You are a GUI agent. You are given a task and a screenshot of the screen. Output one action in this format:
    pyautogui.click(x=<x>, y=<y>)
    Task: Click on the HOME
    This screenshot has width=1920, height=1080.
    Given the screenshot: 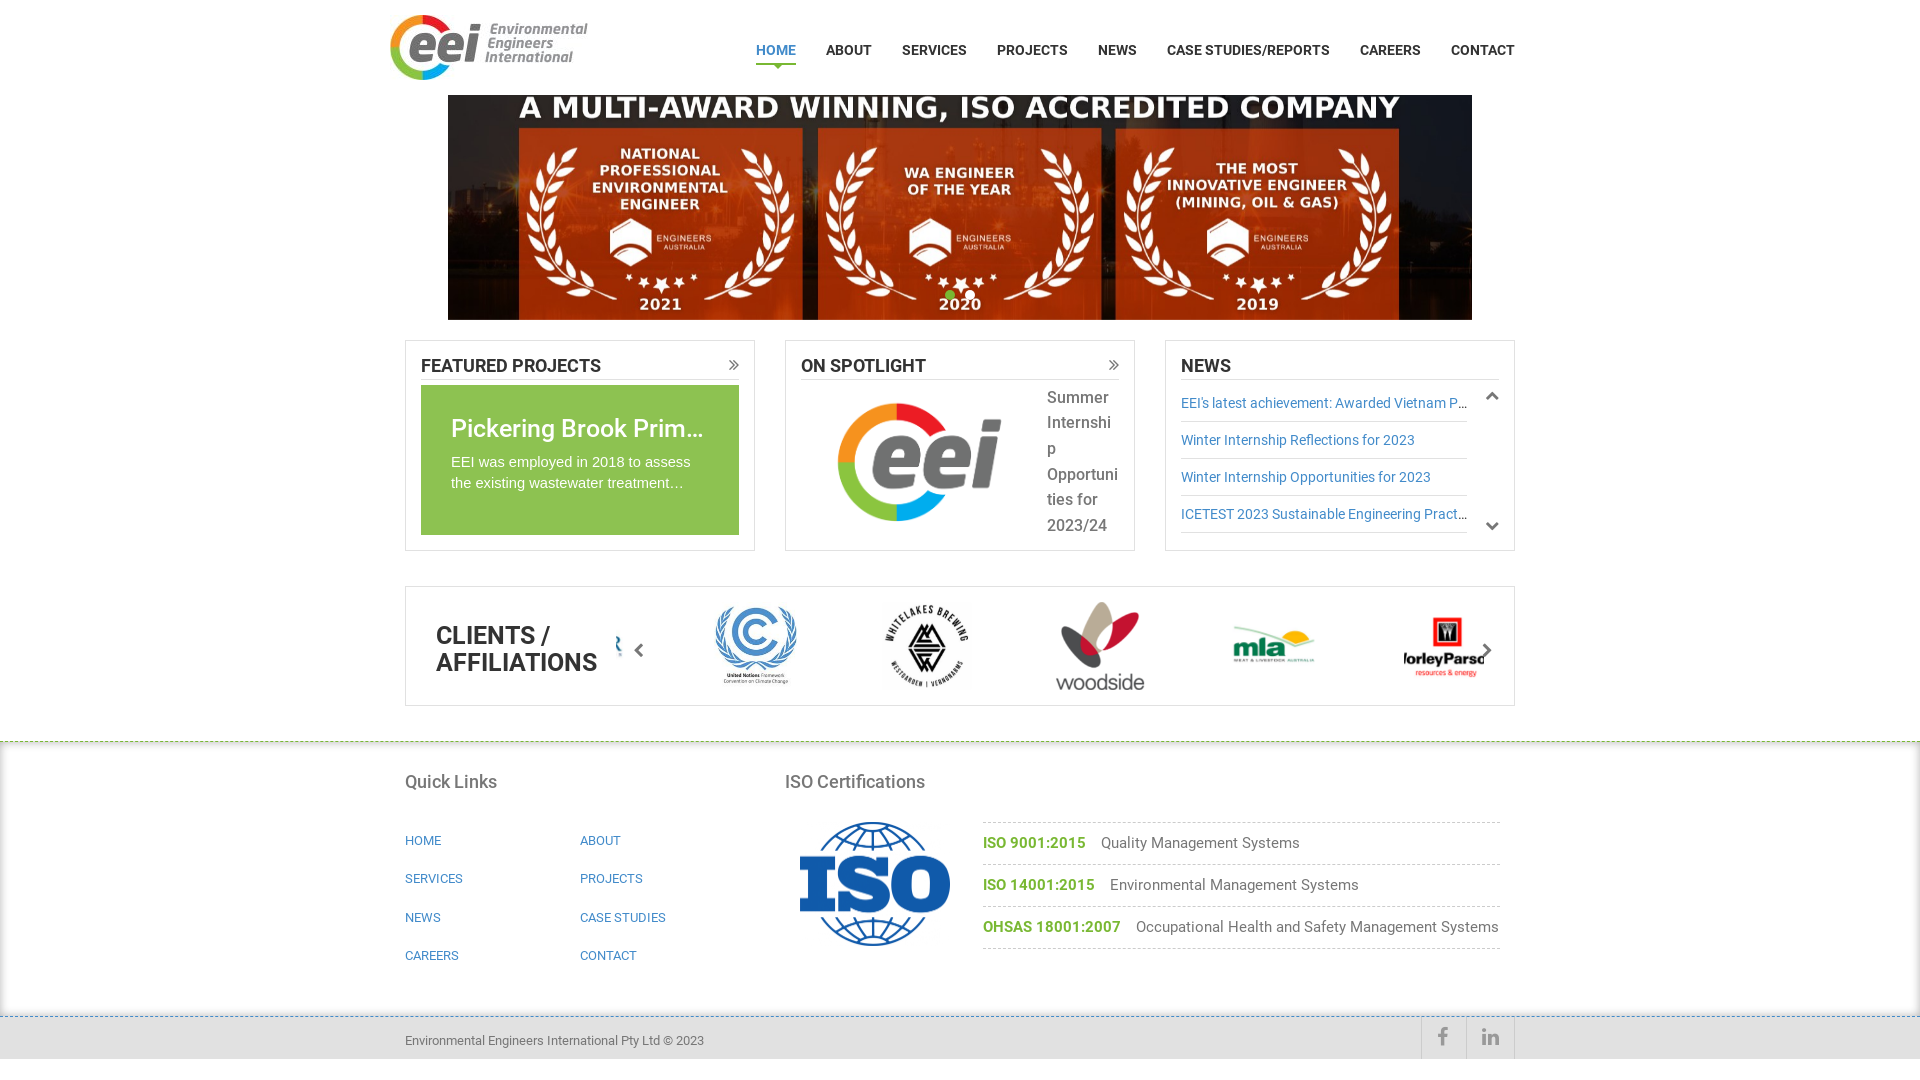 What is the action you would take?
    pyautogui.click(x=492, y=842)
    